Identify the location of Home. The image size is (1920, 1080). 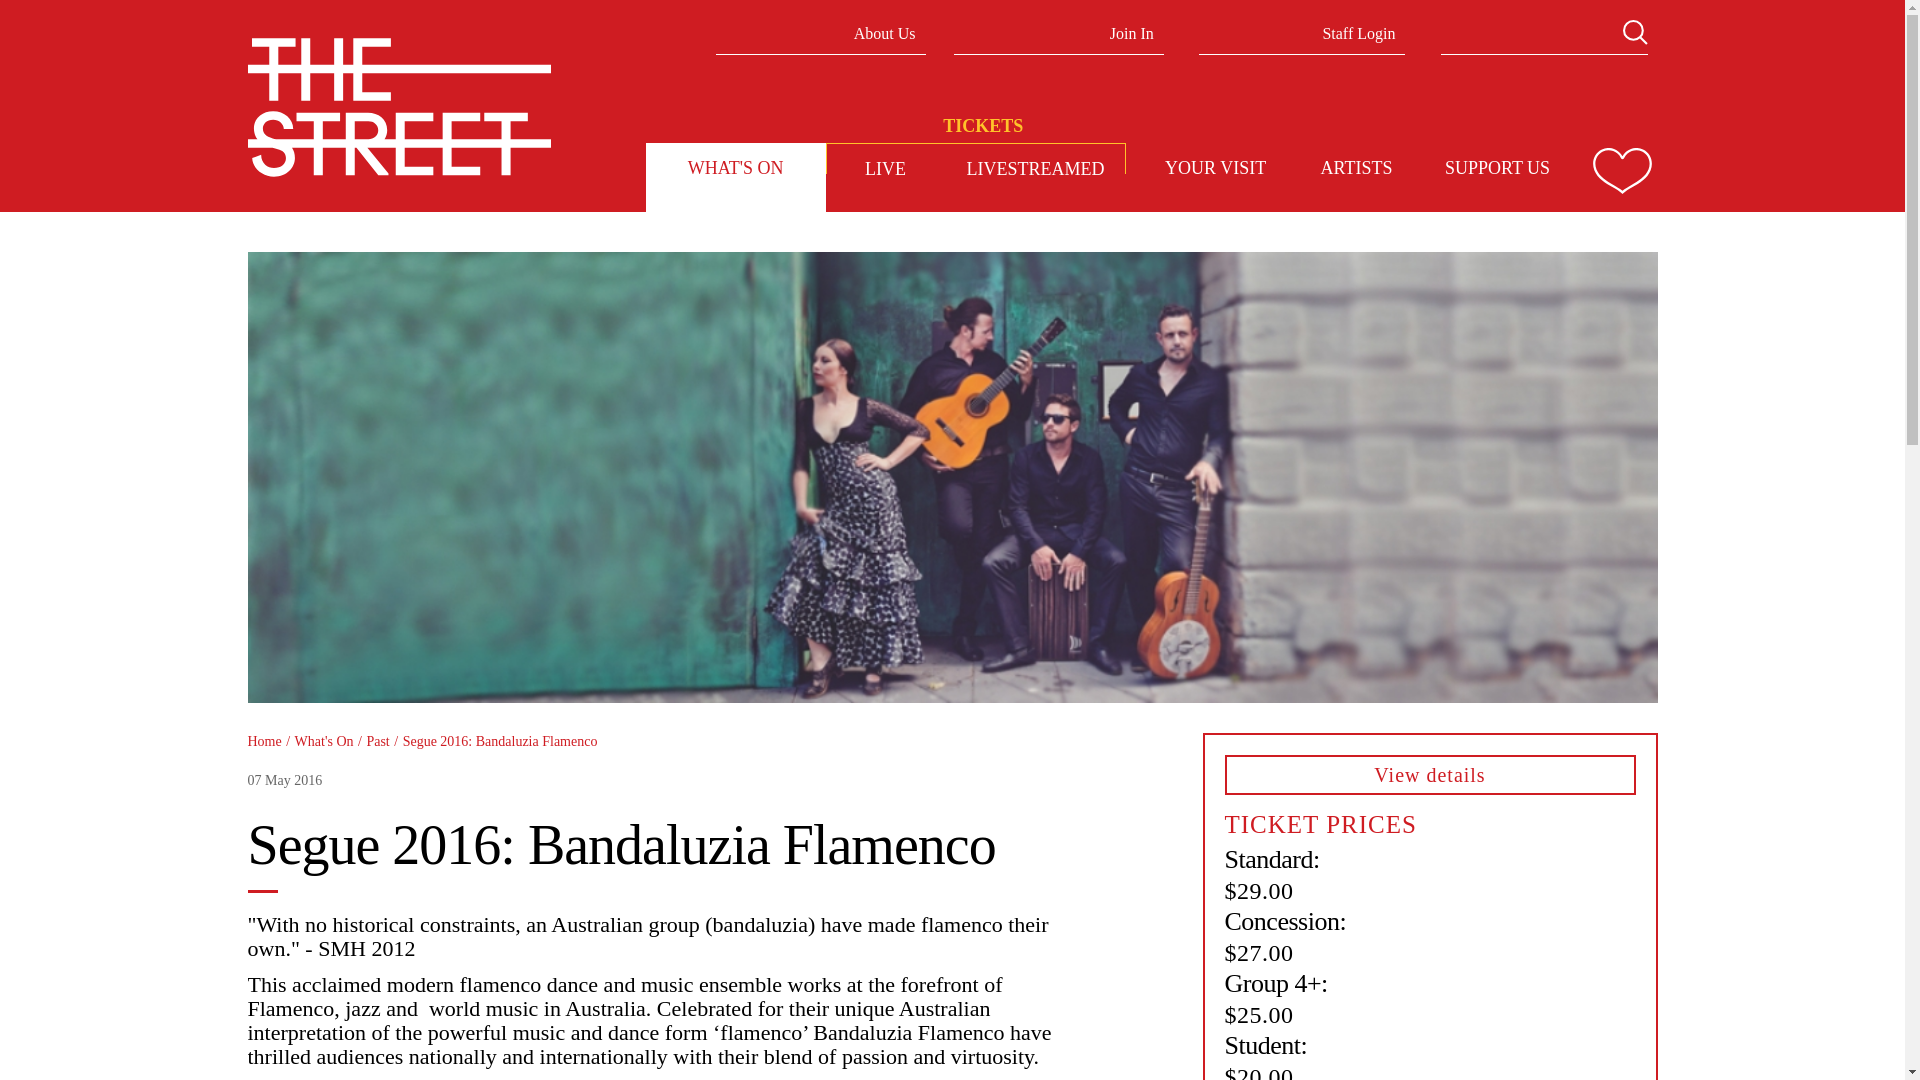
(399, 107).